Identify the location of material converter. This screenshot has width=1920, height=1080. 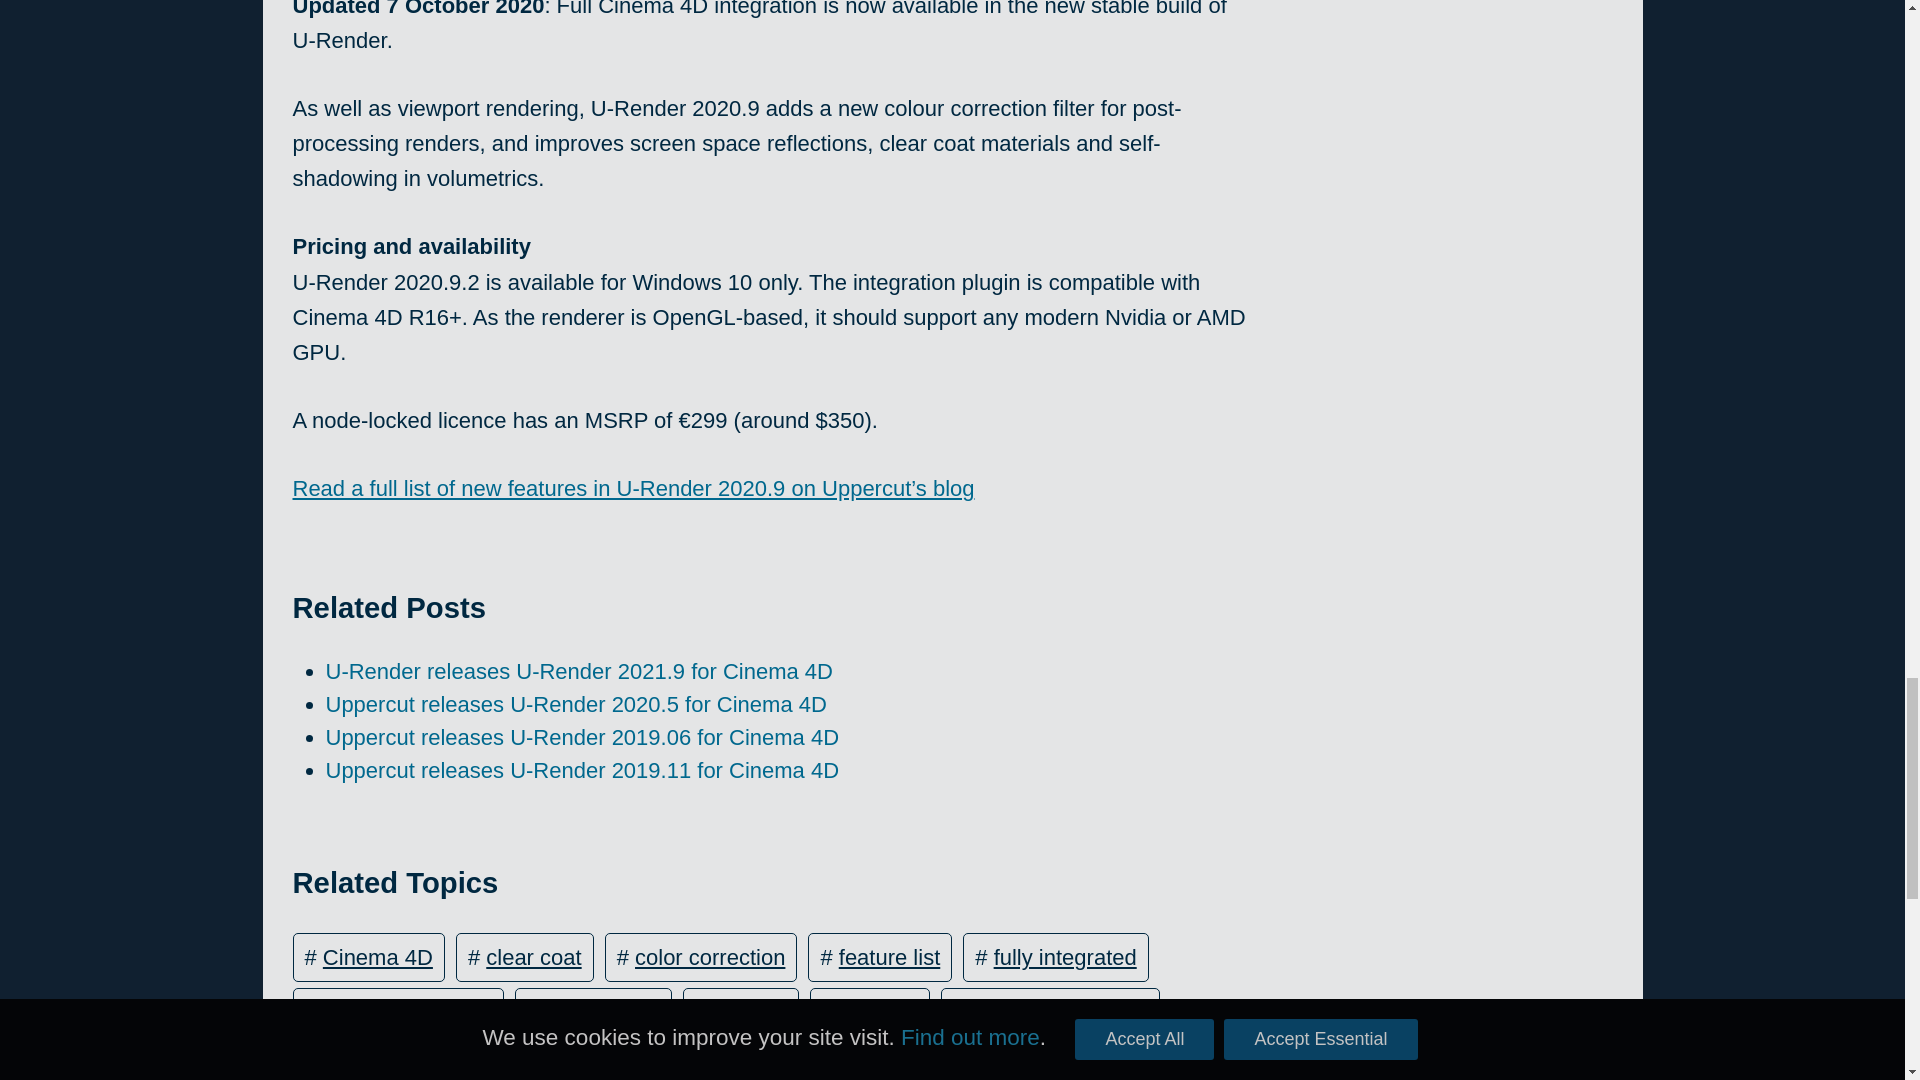
(1060, 1011).